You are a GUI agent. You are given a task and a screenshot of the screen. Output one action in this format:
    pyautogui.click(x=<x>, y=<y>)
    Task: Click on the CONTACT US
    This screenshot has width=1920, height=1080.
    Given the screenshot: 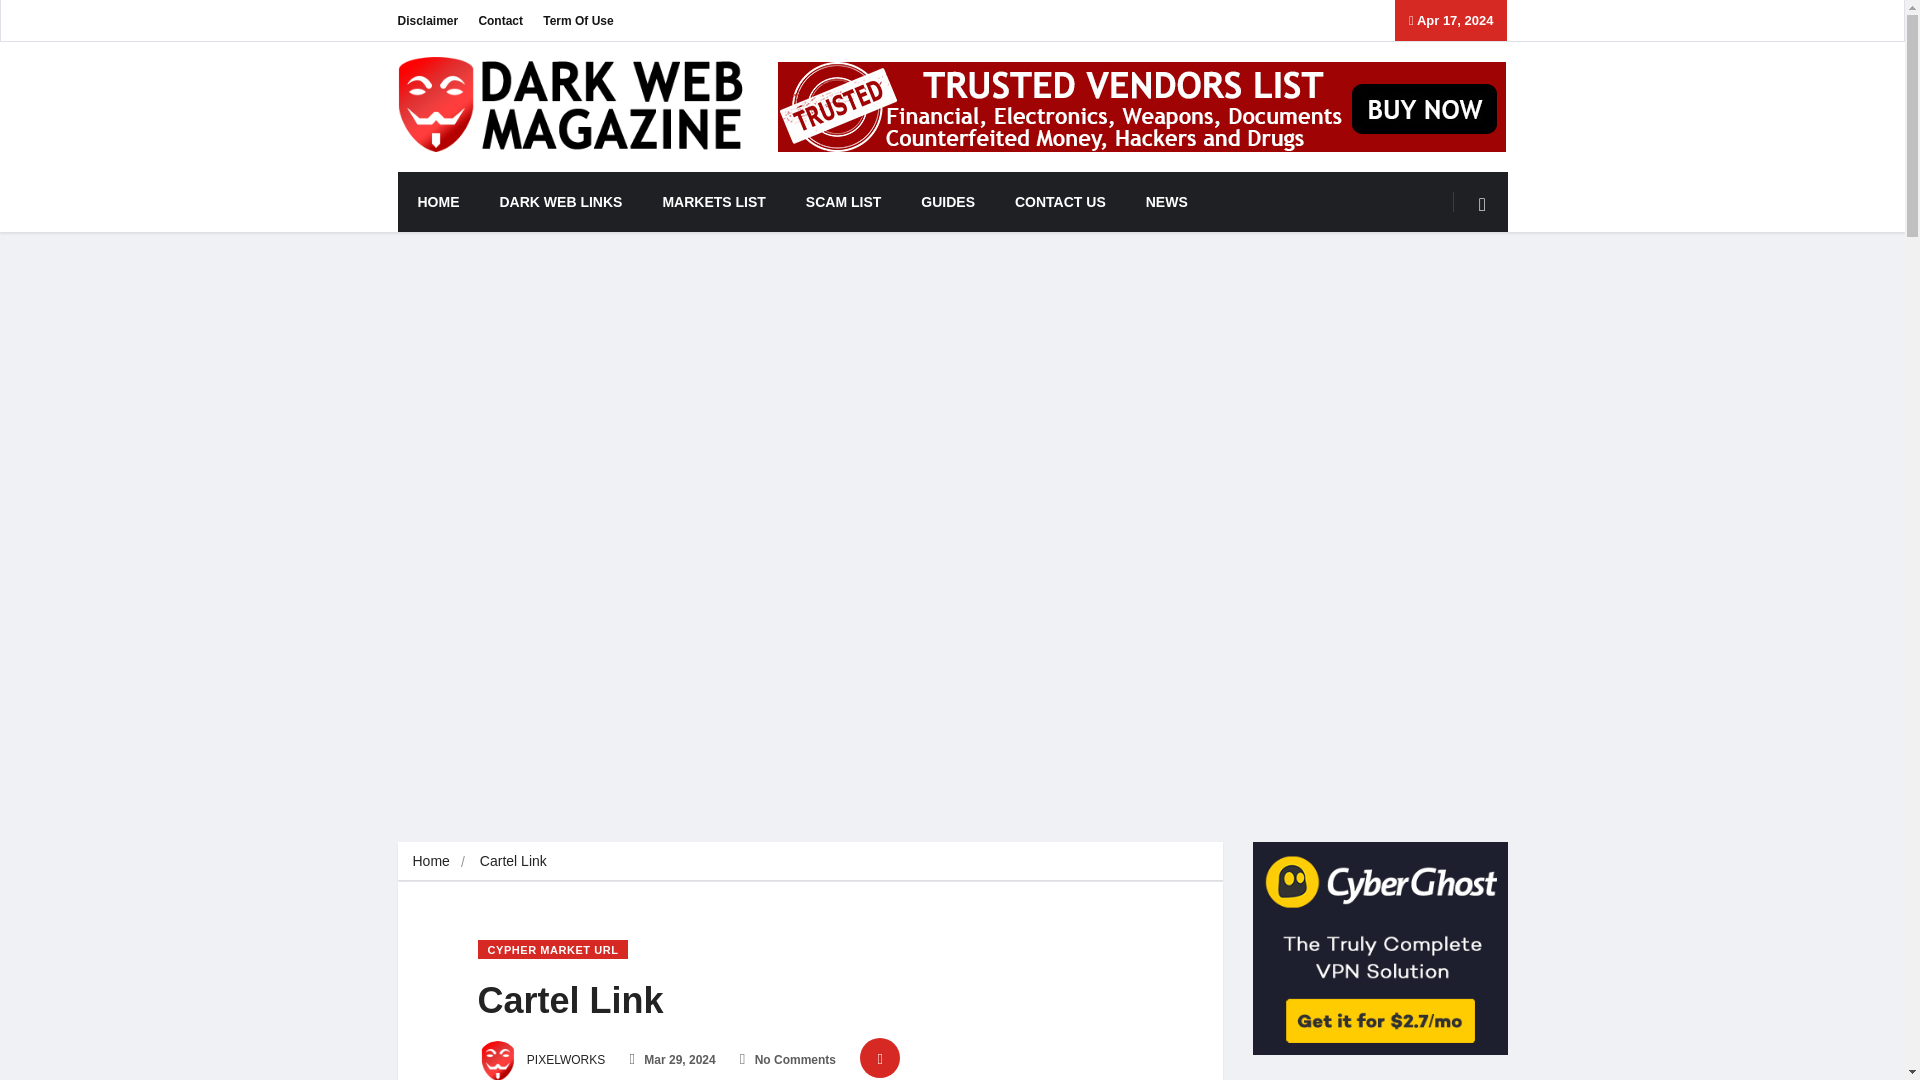 What is the action you would take?
    pyautogui.click(x=1060, y=202)
    